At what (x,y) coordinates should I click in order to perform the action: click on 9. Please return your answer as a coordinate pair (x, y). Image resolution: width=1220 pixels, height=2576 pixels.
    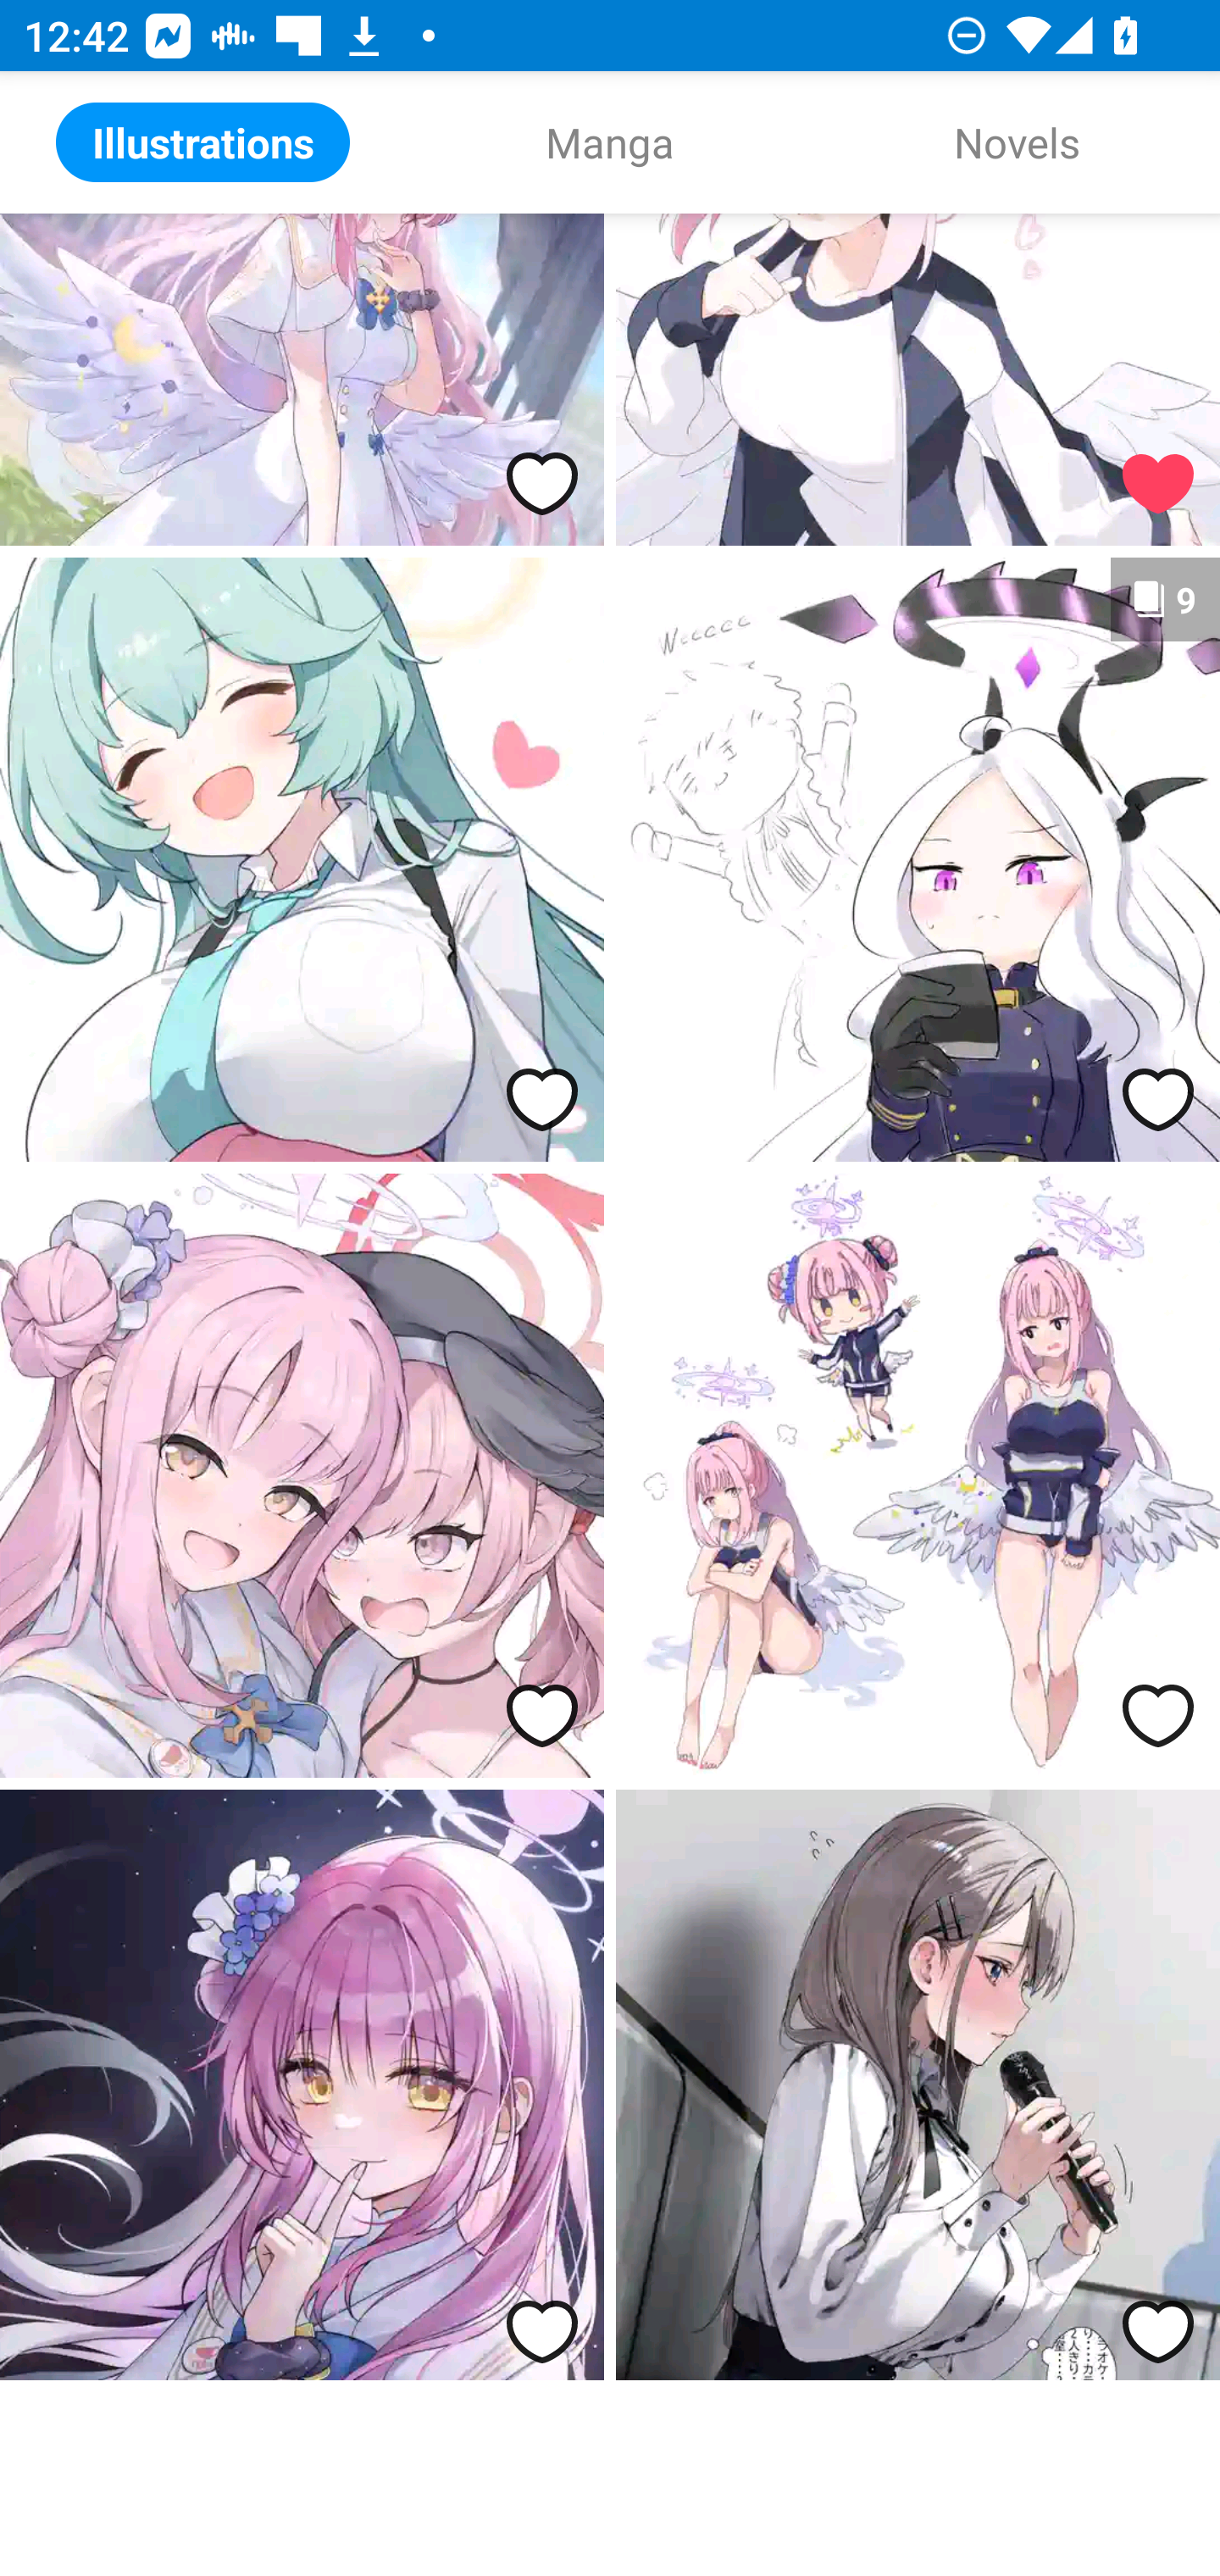
    Looking at the image, I should click on (918, 859).